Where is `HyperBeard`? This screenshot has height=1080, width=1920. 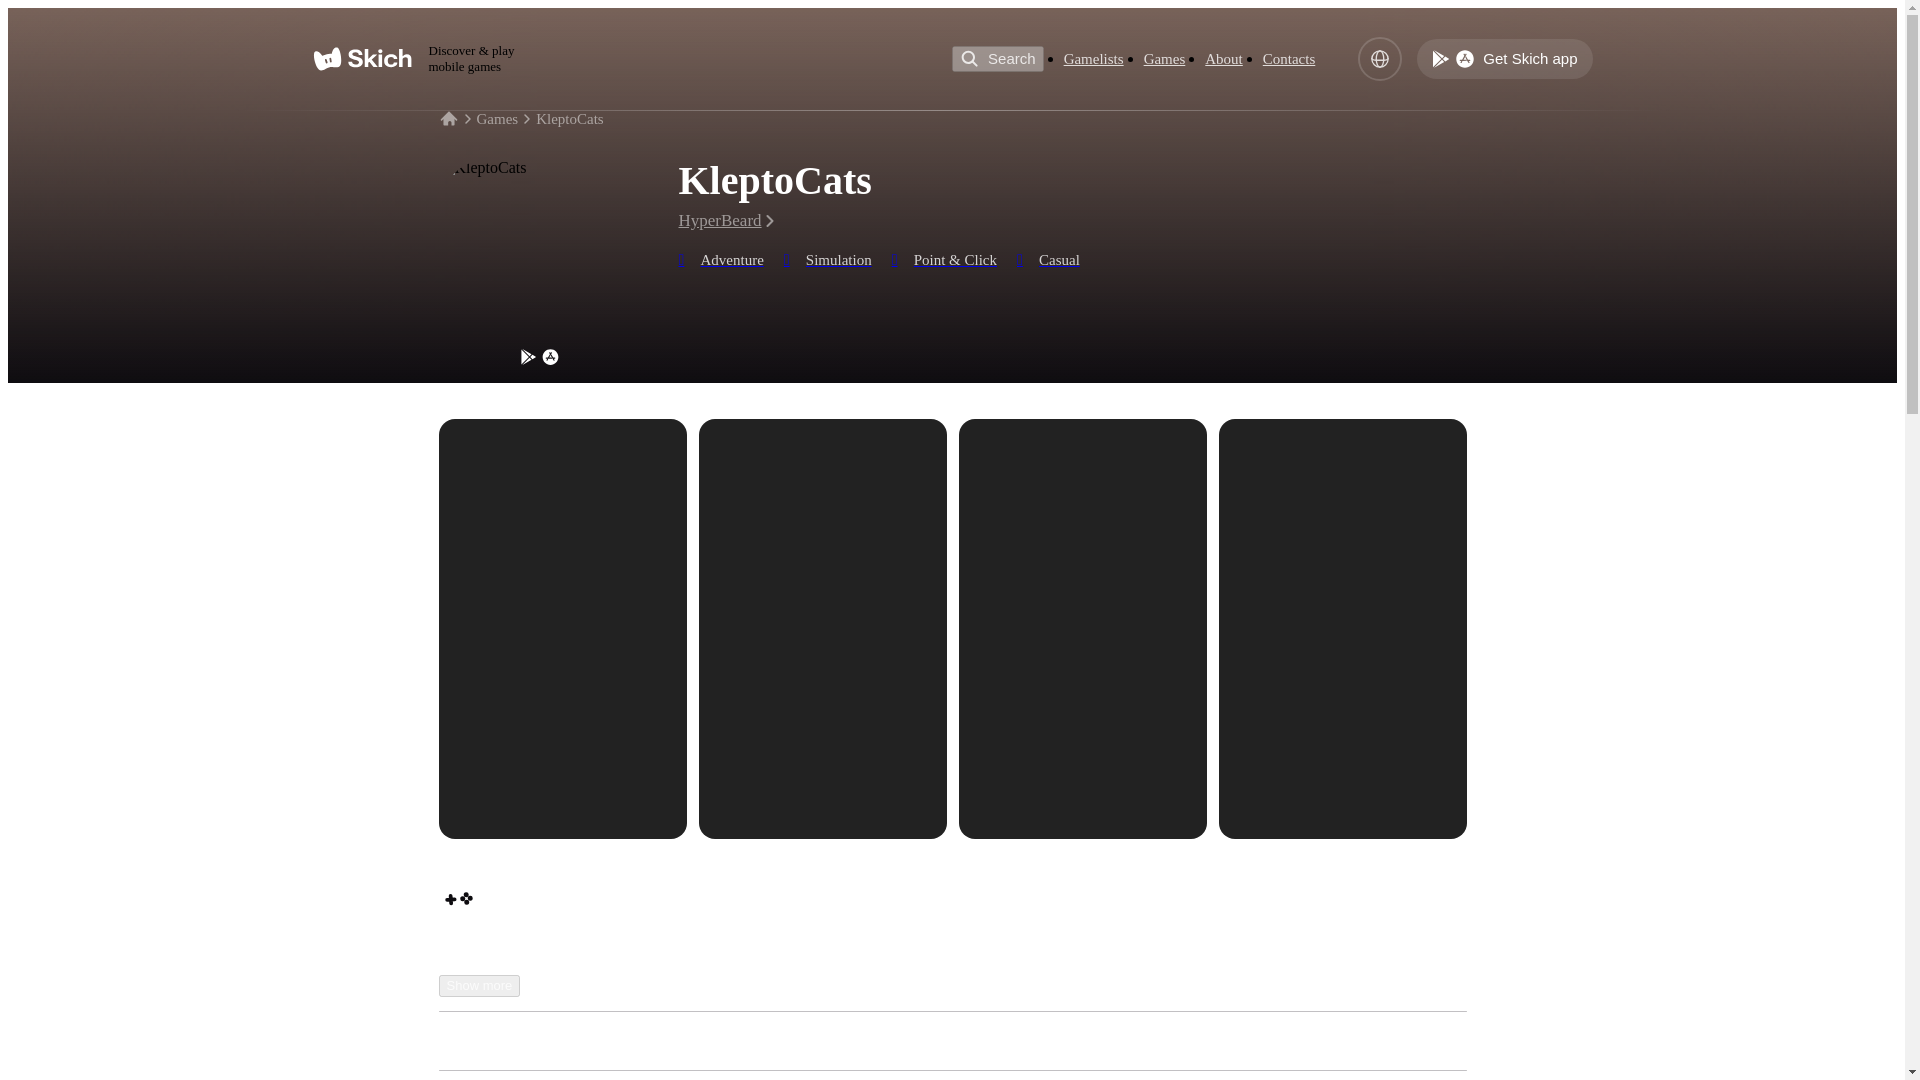
HyperBeard is located at coordinates (566, 1040).